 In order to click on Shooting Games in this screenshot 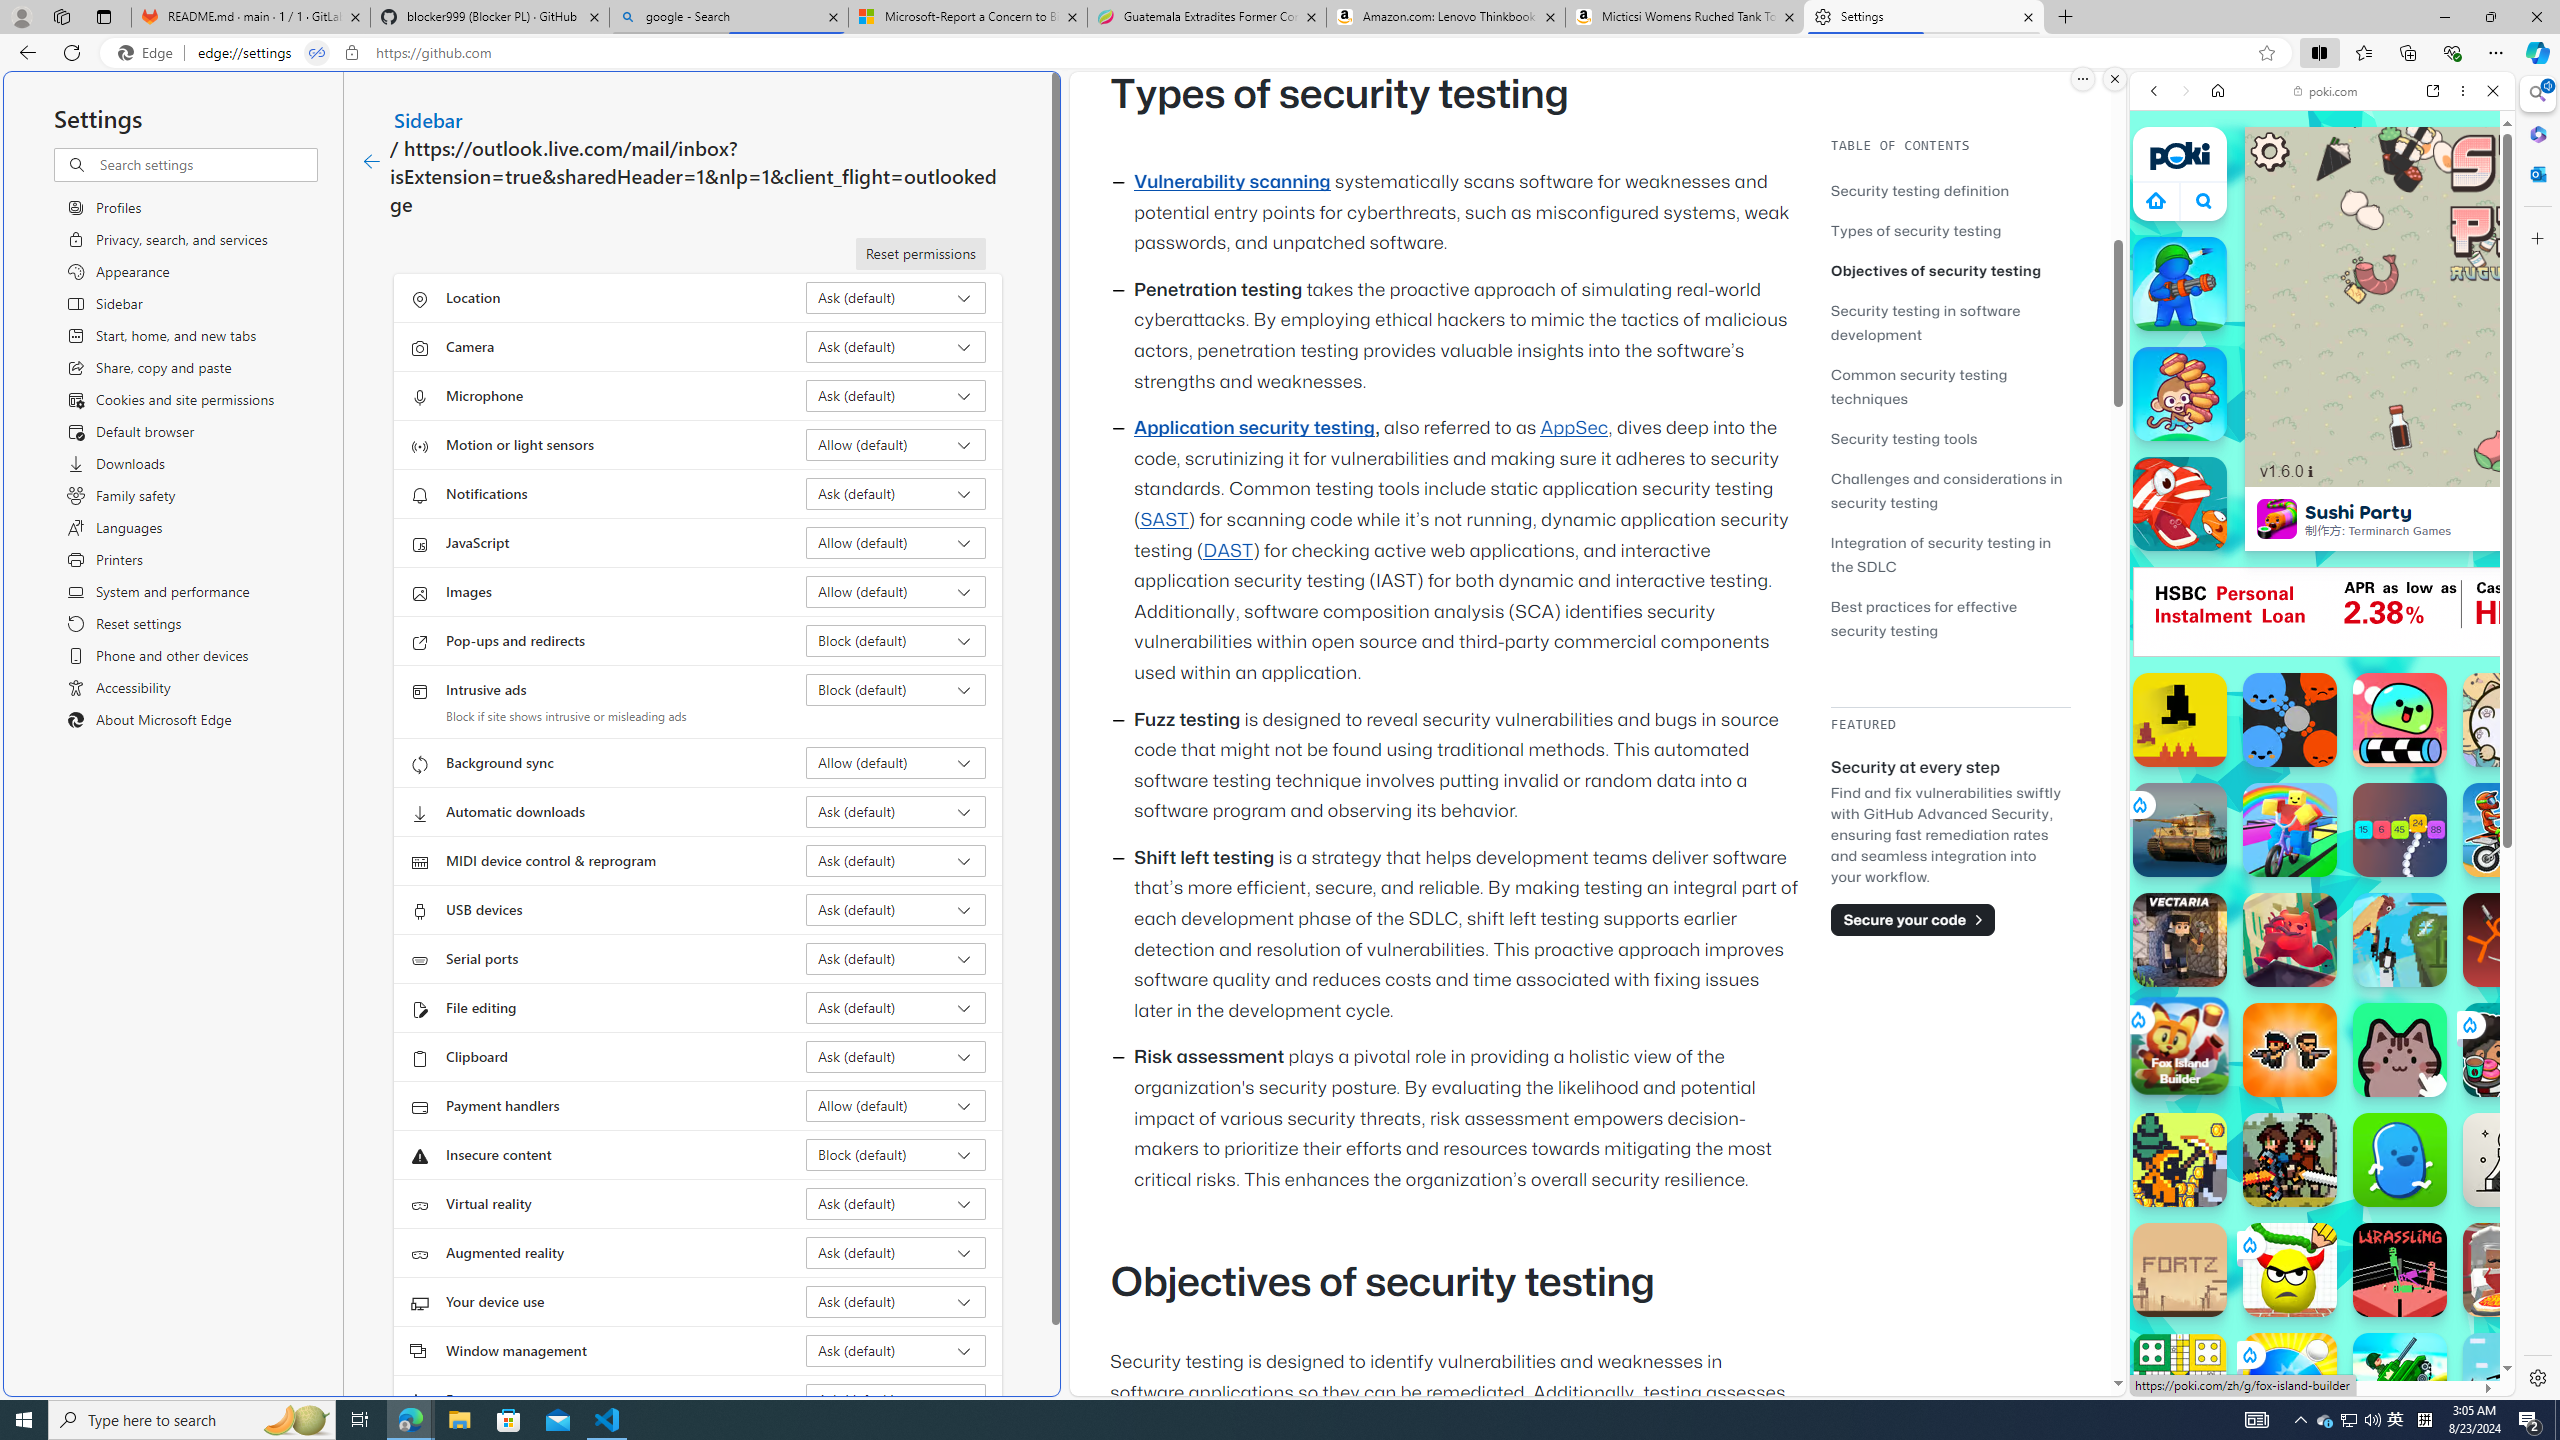, I will do `click(2322, 520)`.